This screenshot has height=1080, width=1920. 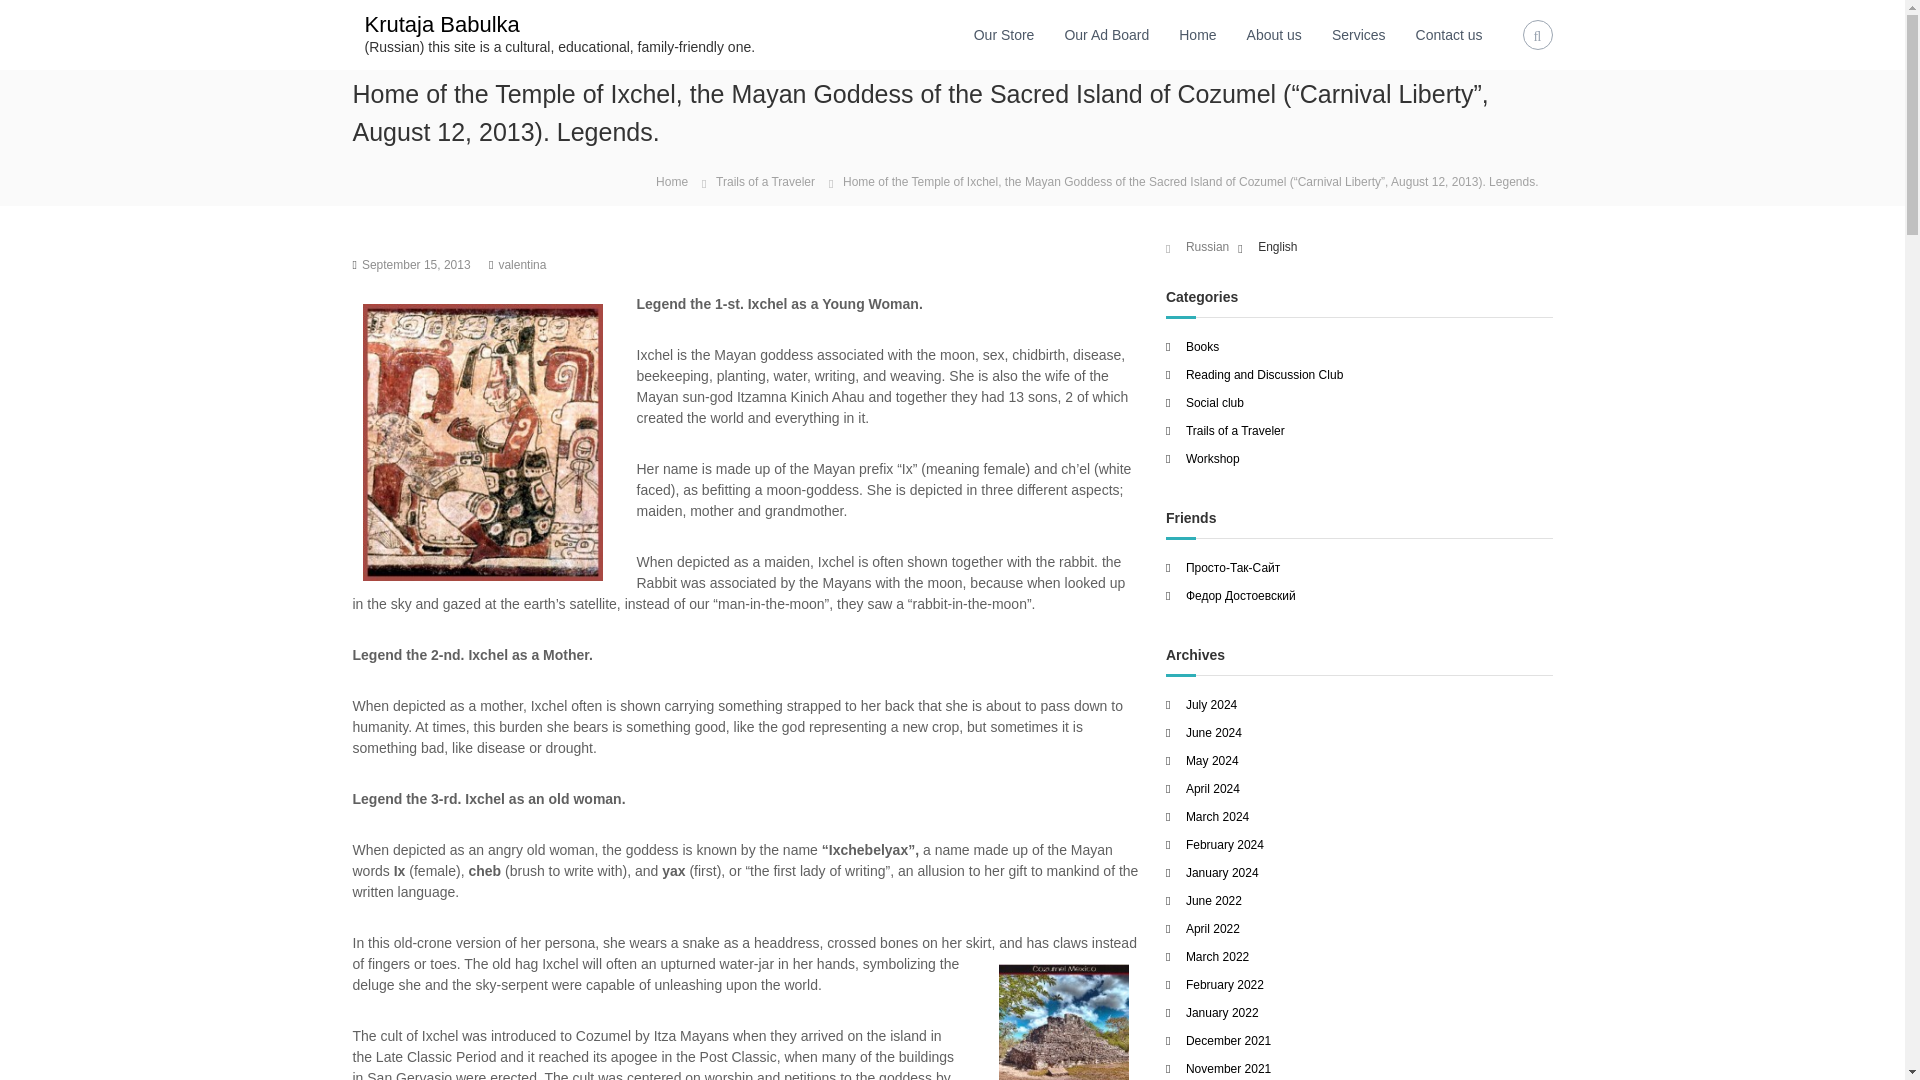 I want to click on March 2022, so click(x=1218, y=957).